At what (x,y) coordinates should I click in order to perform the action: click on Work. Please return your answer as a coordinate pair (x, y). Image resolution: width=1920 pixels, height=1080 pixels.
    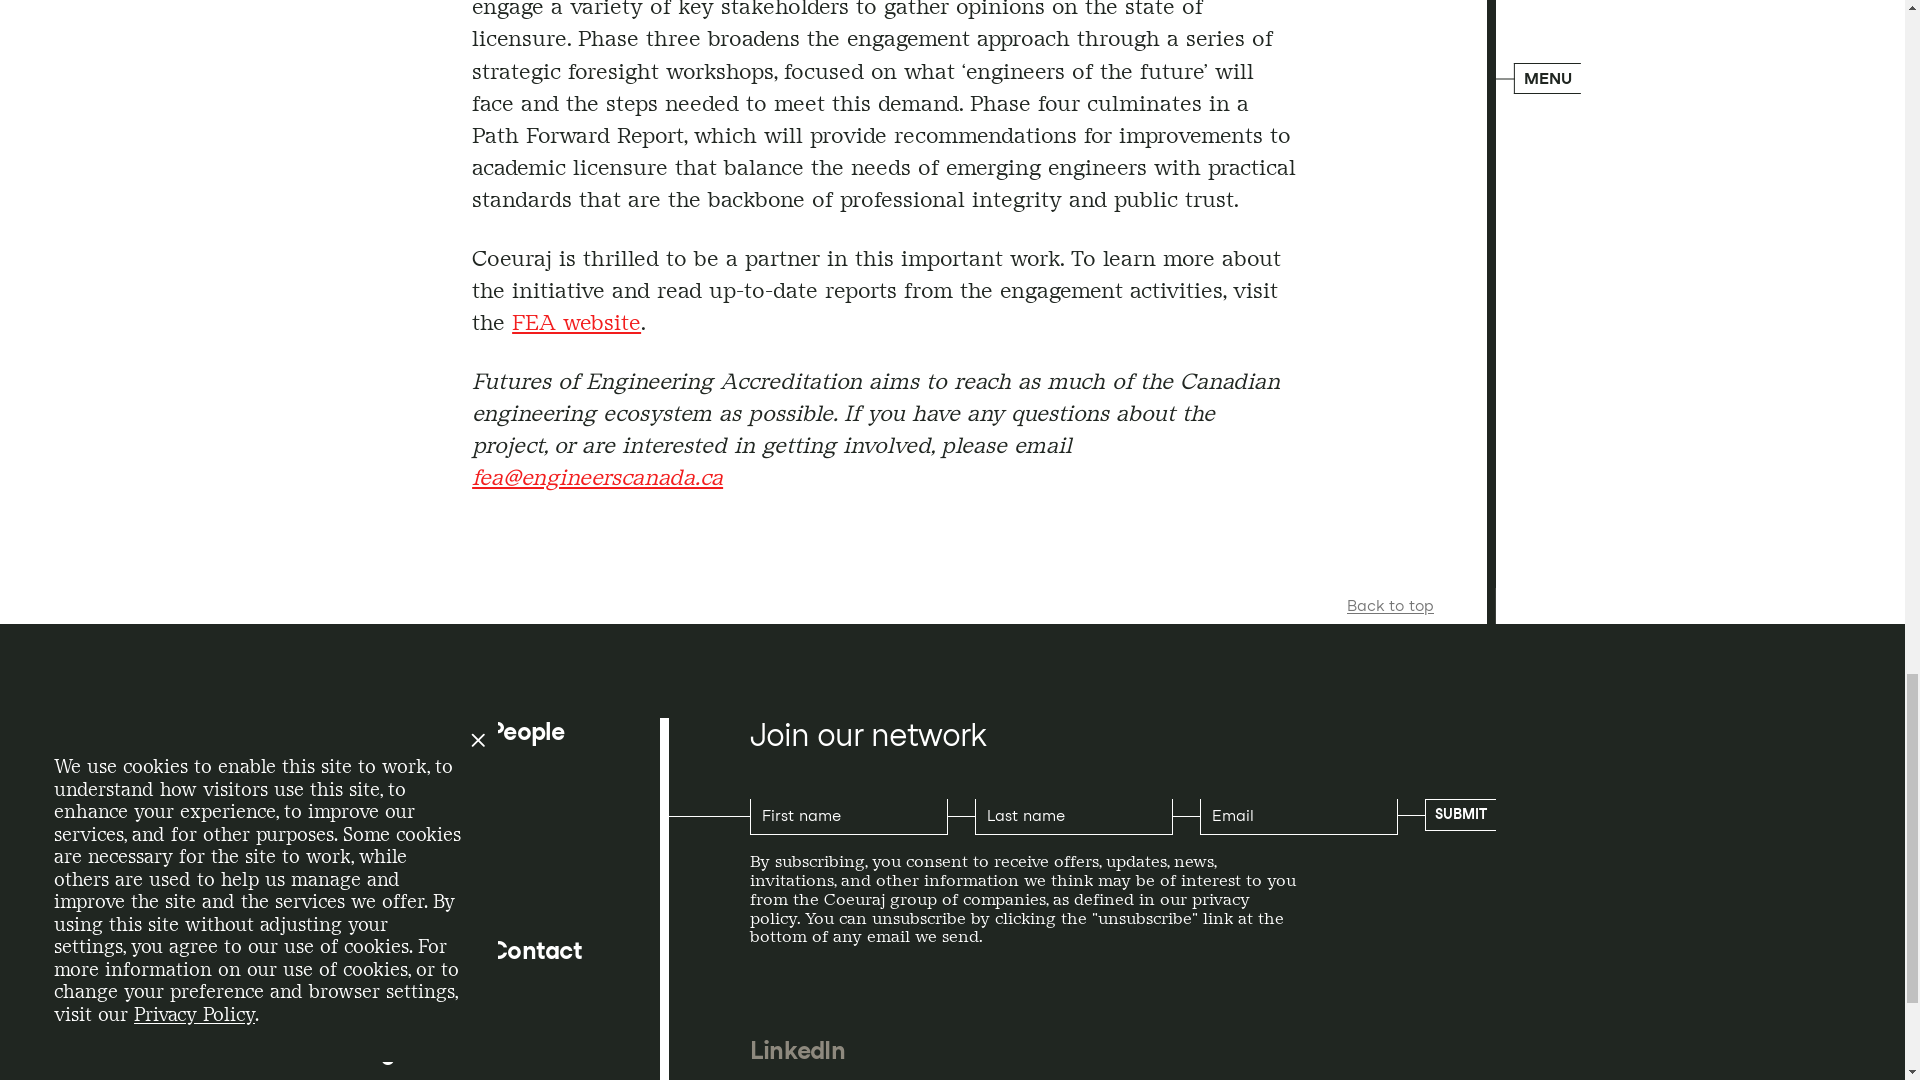
    Looking at the image, I should click on (356, 878).